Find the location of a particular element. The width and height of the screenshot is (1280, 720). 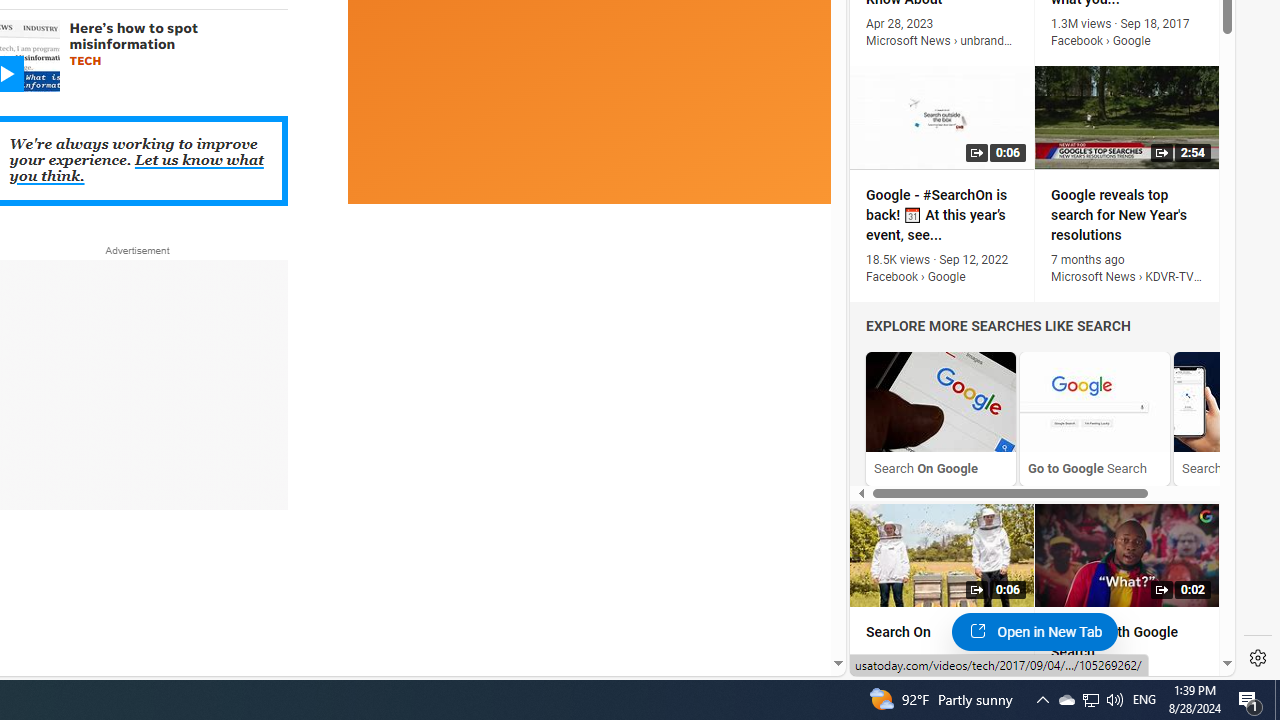

Go to Google Search is located at coordinates (1094, 418).